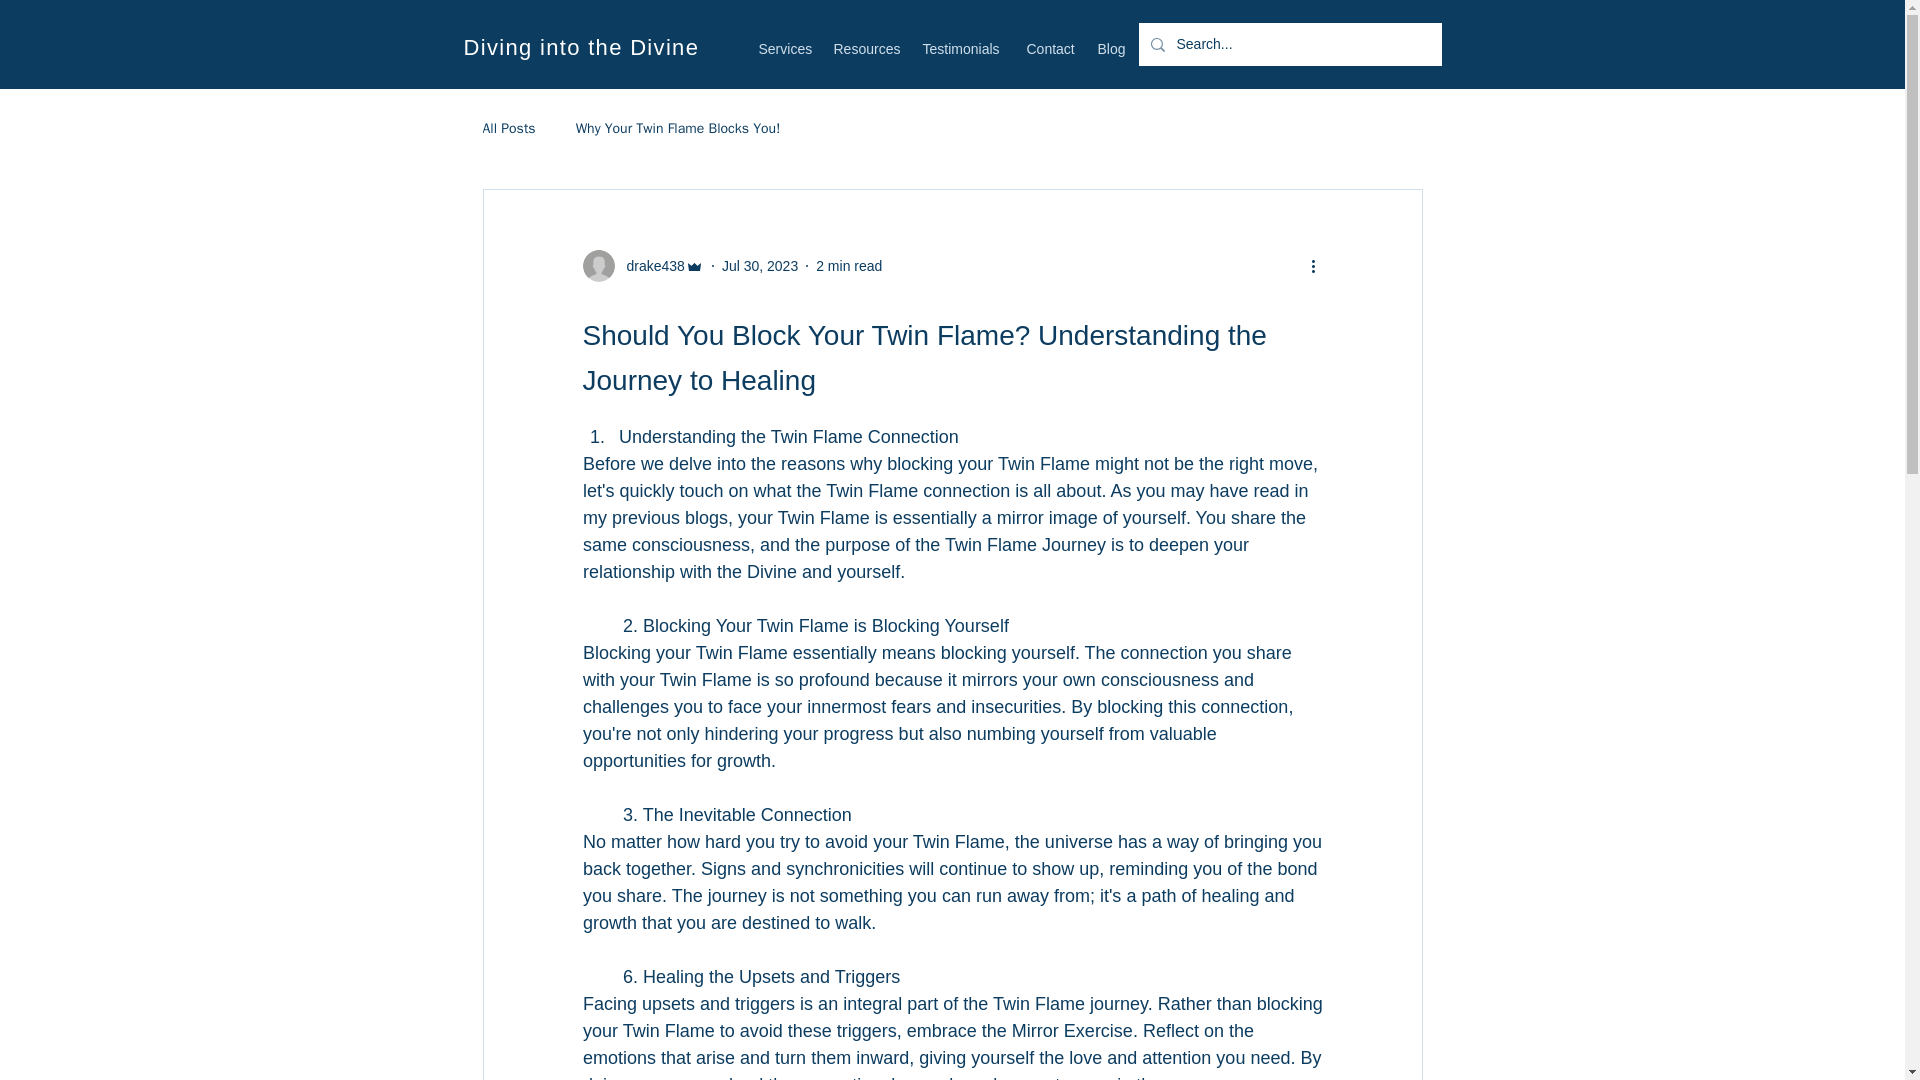  I want to click on All Posts, so click(508, 128).